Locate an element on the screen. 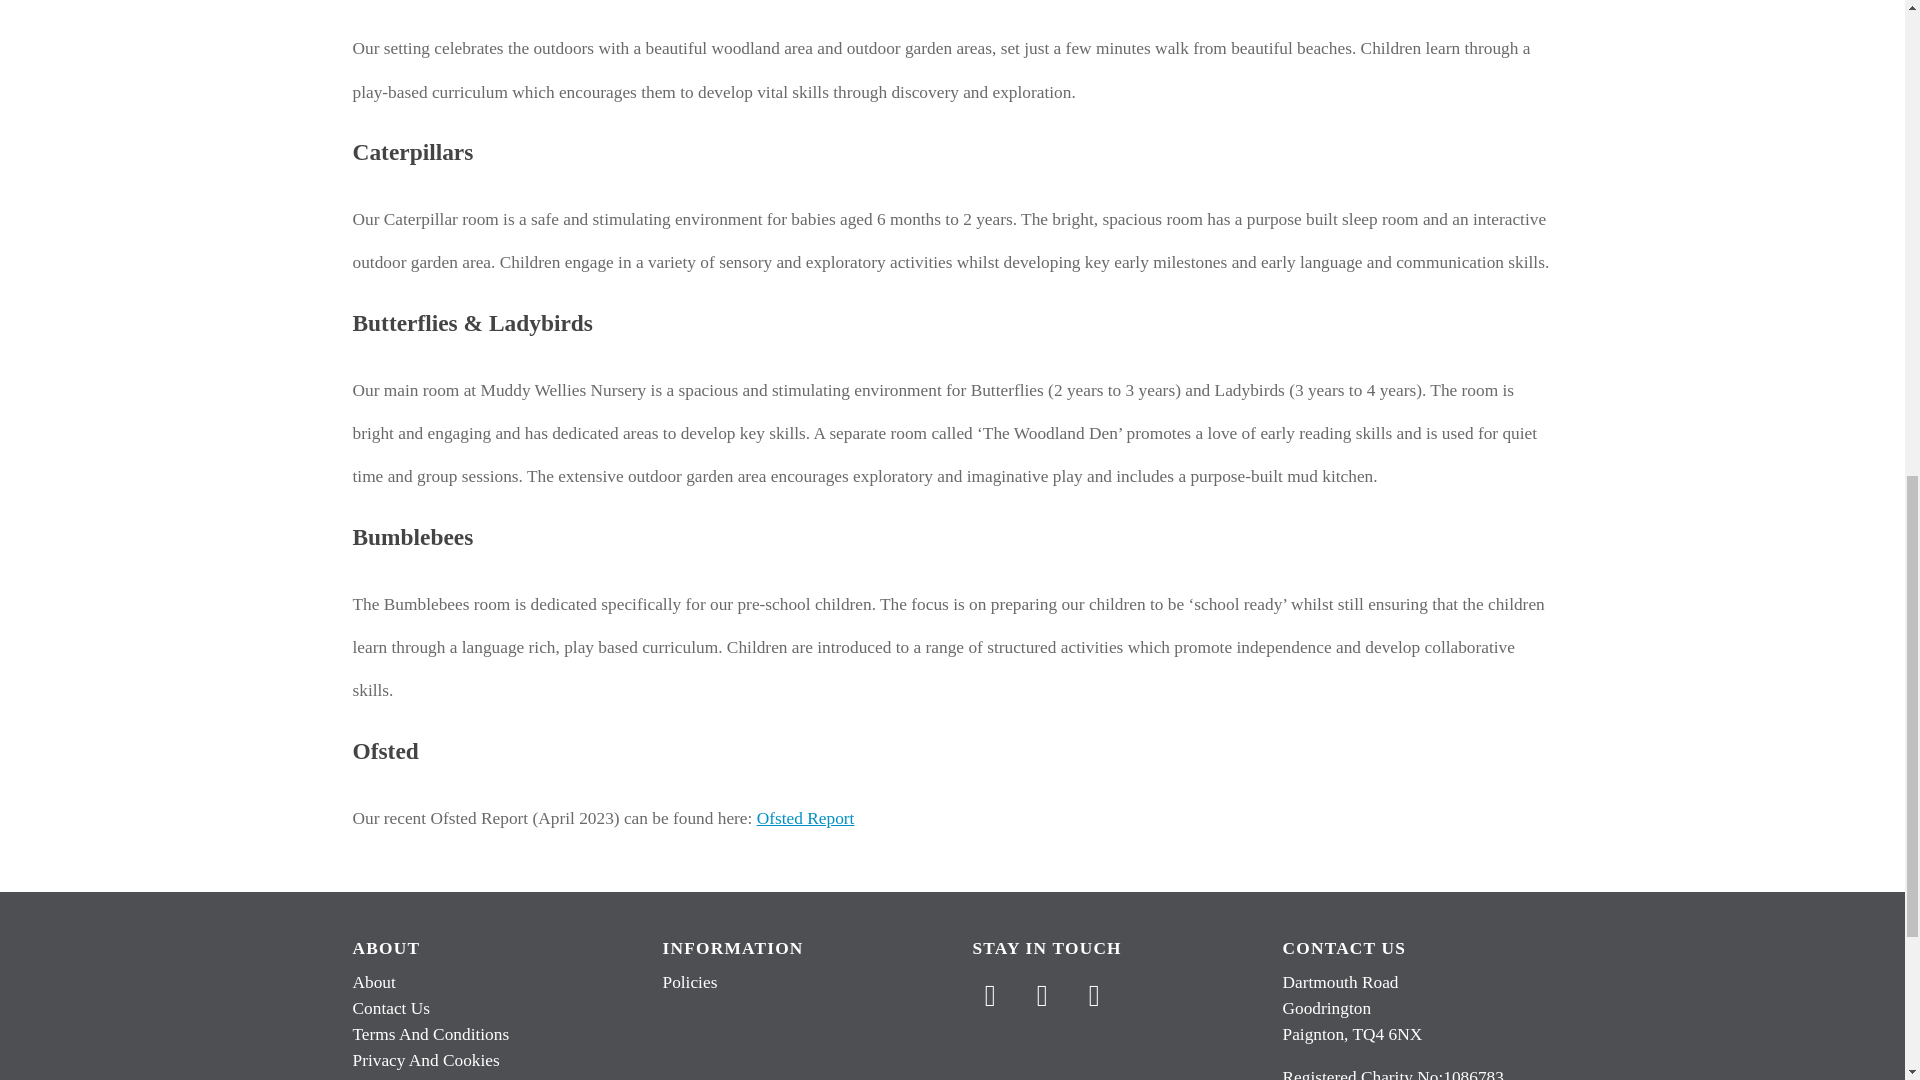 This screenshot has width=1920, height=1080. Accessibility is located at coordinates (396, 1078).